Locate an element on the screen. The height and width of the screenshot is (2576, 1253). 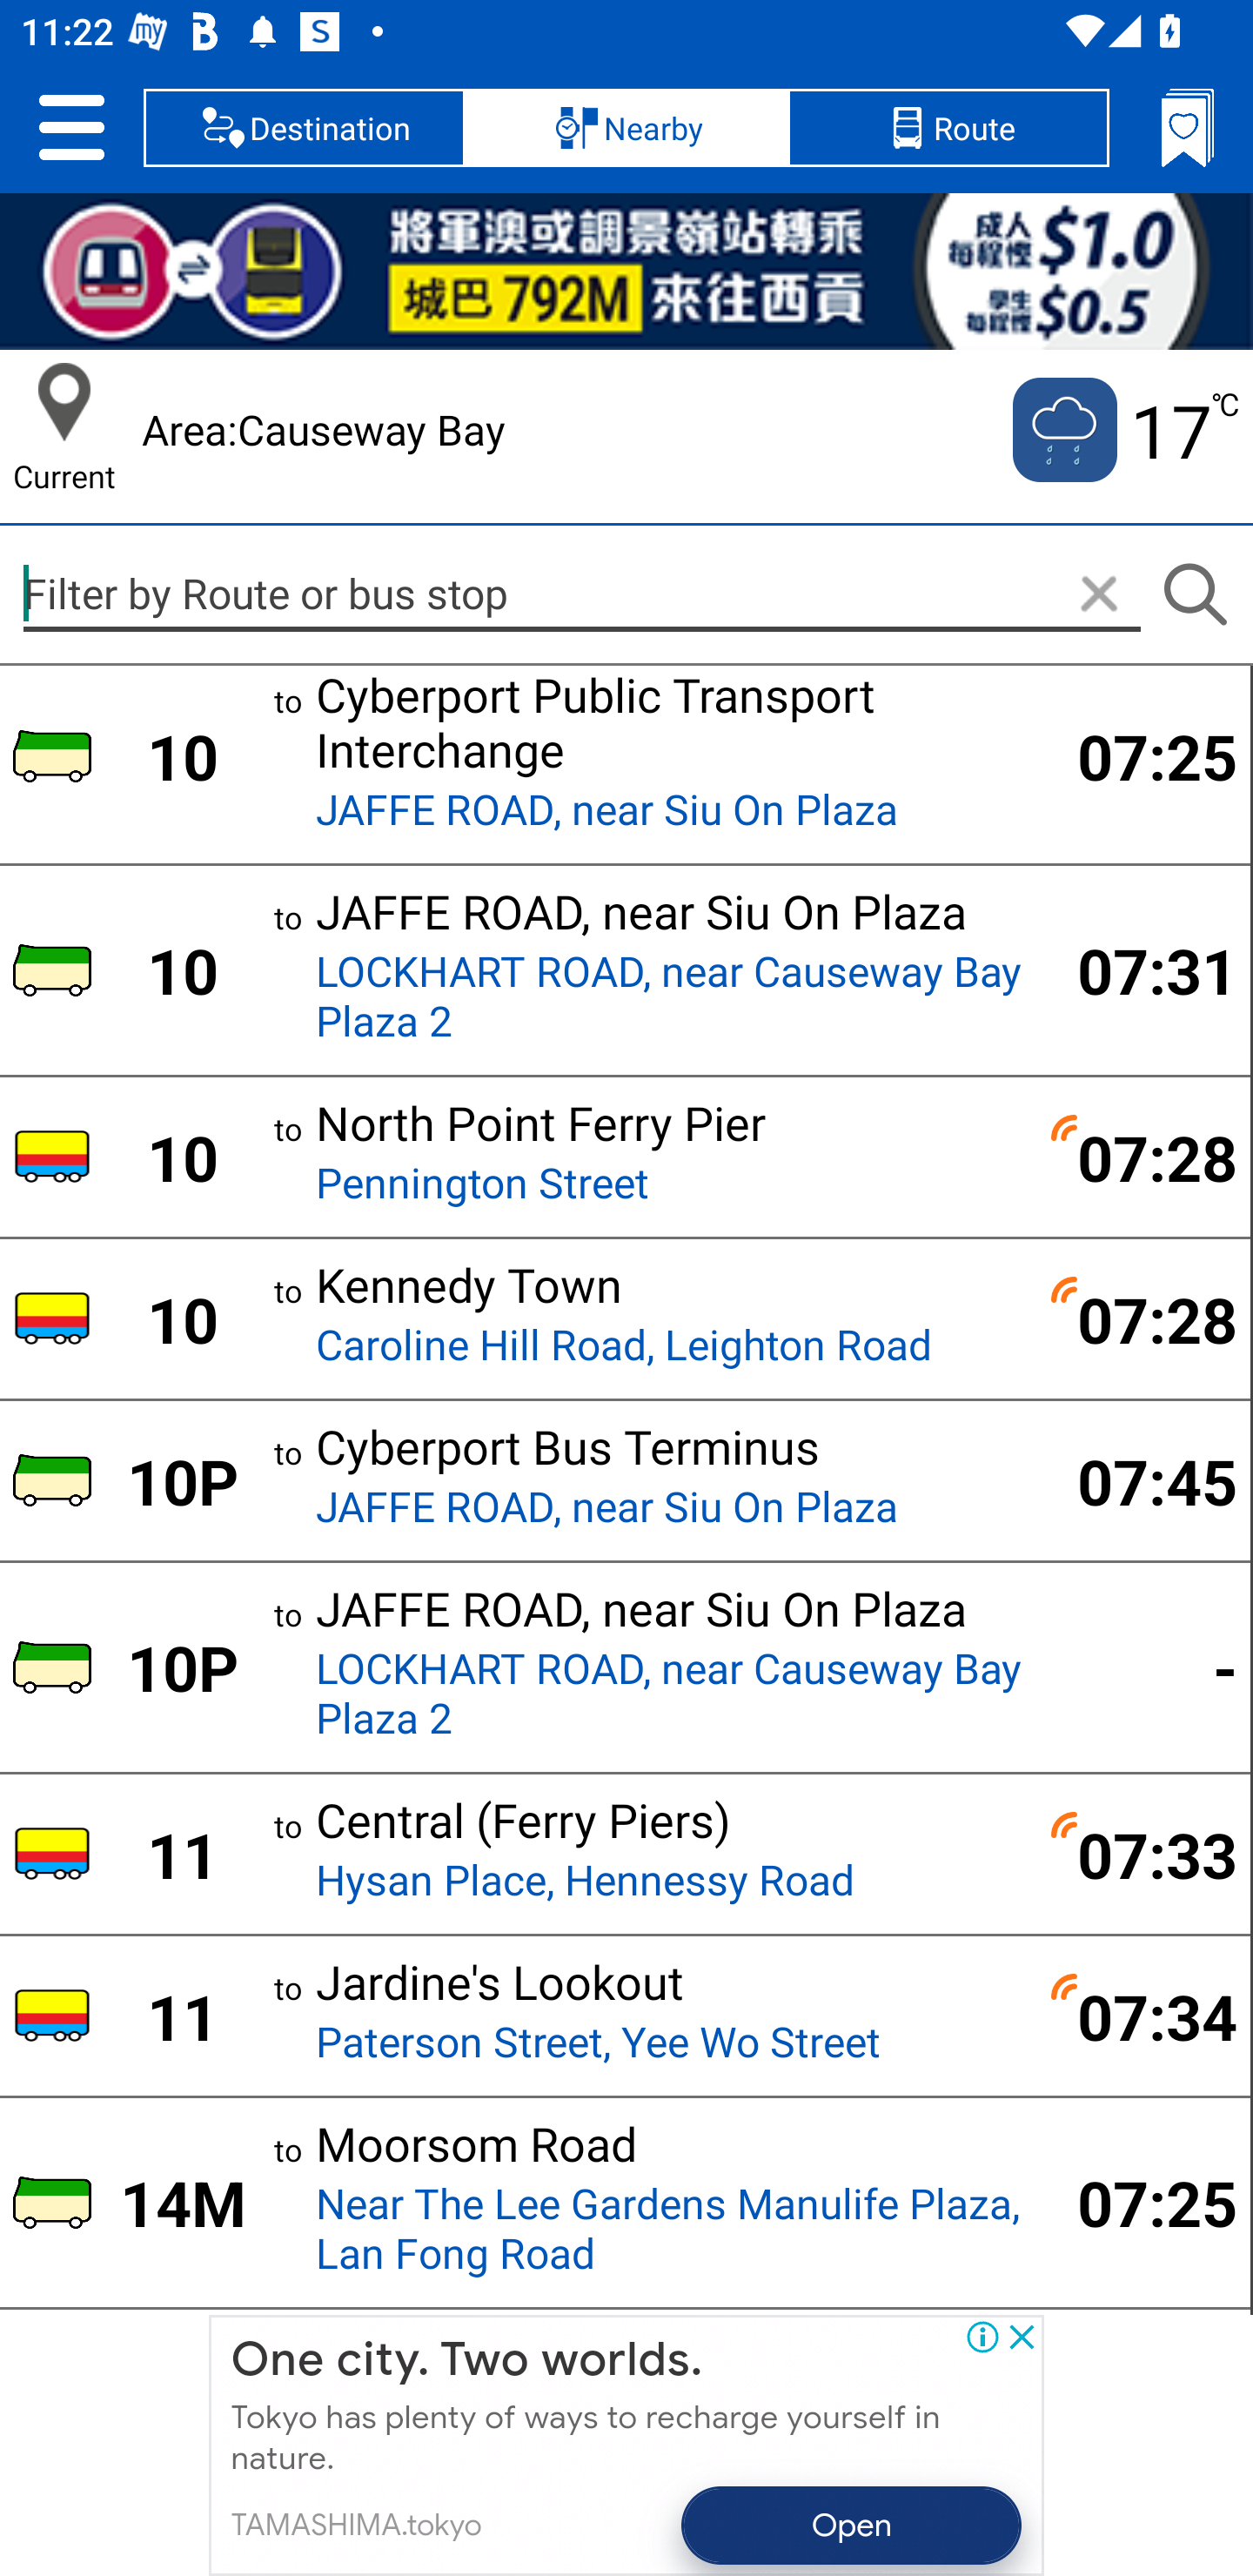
- is located at coordinates (1139, 1667).